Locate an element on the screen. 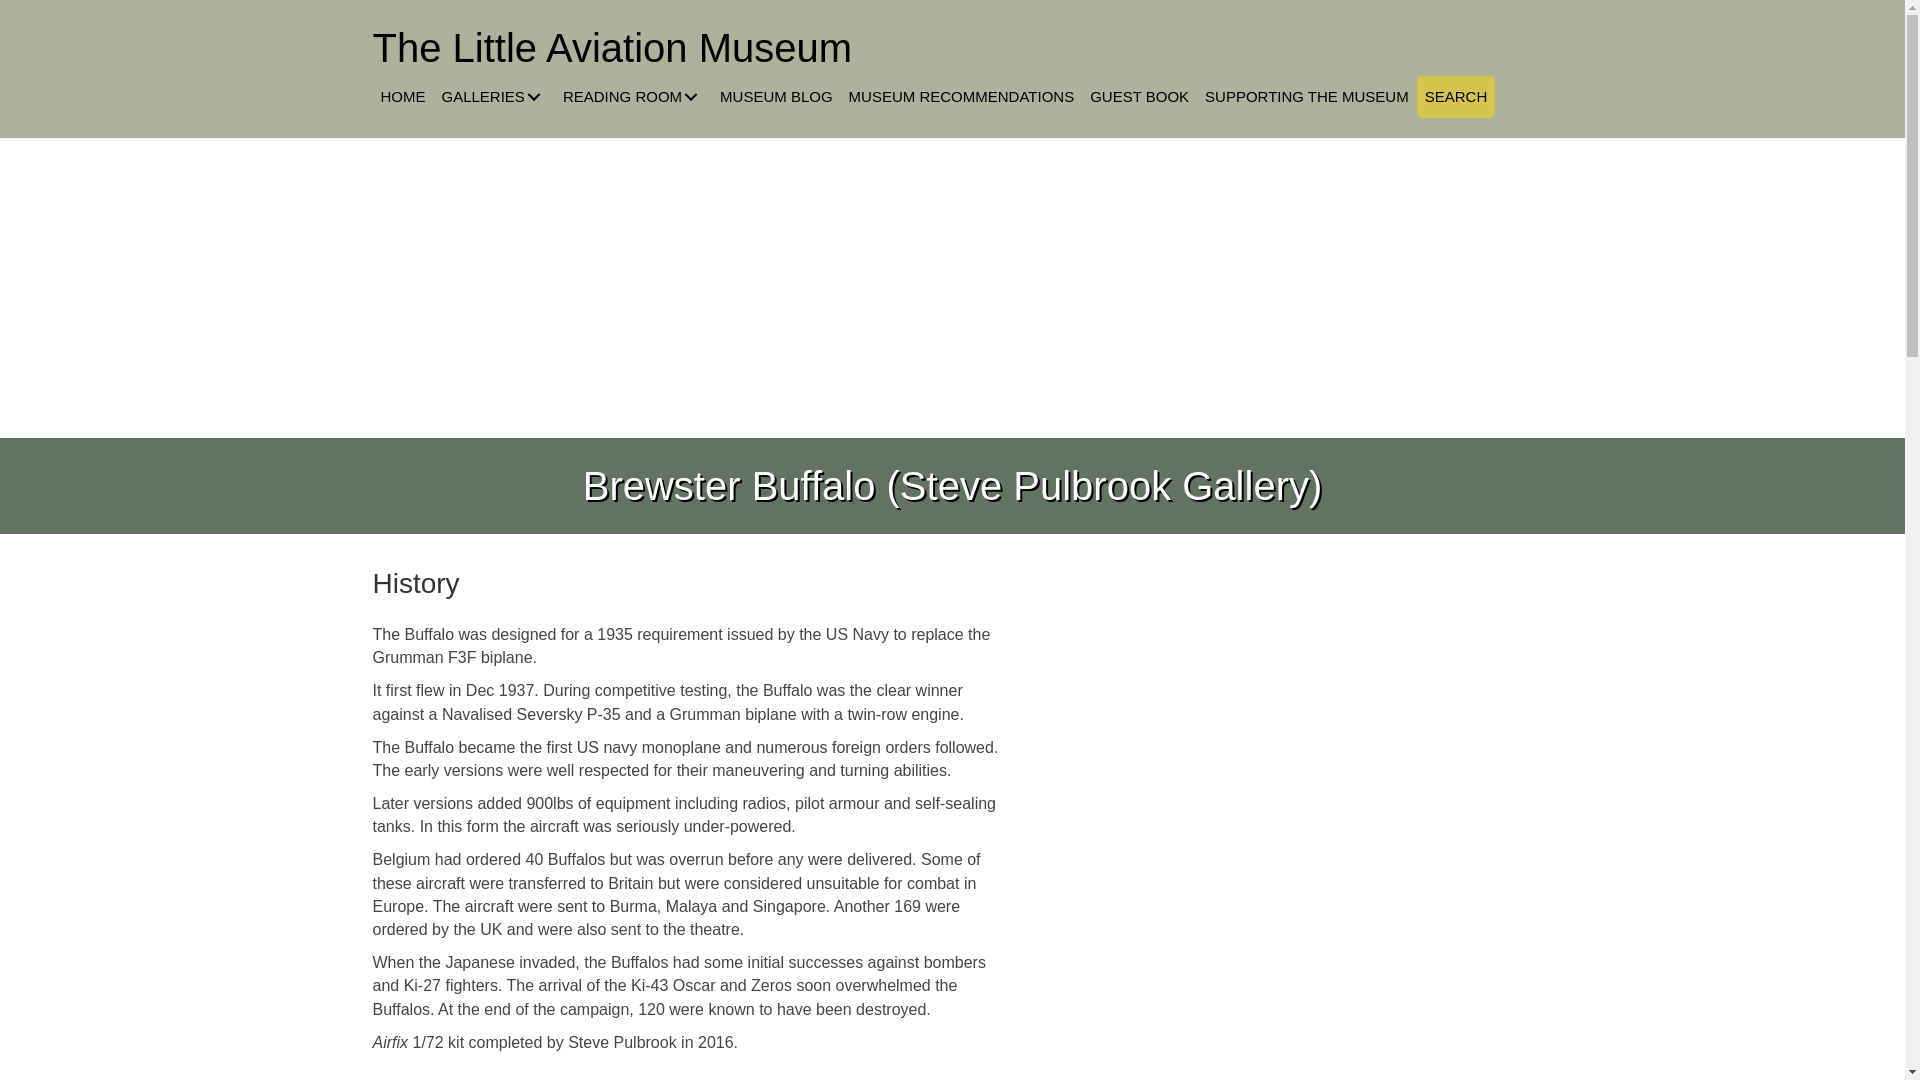 The width and height of the screenshot is (1920, 1080). SUPPORTING THE MUSEUM is located at coordinates (1306, 96).